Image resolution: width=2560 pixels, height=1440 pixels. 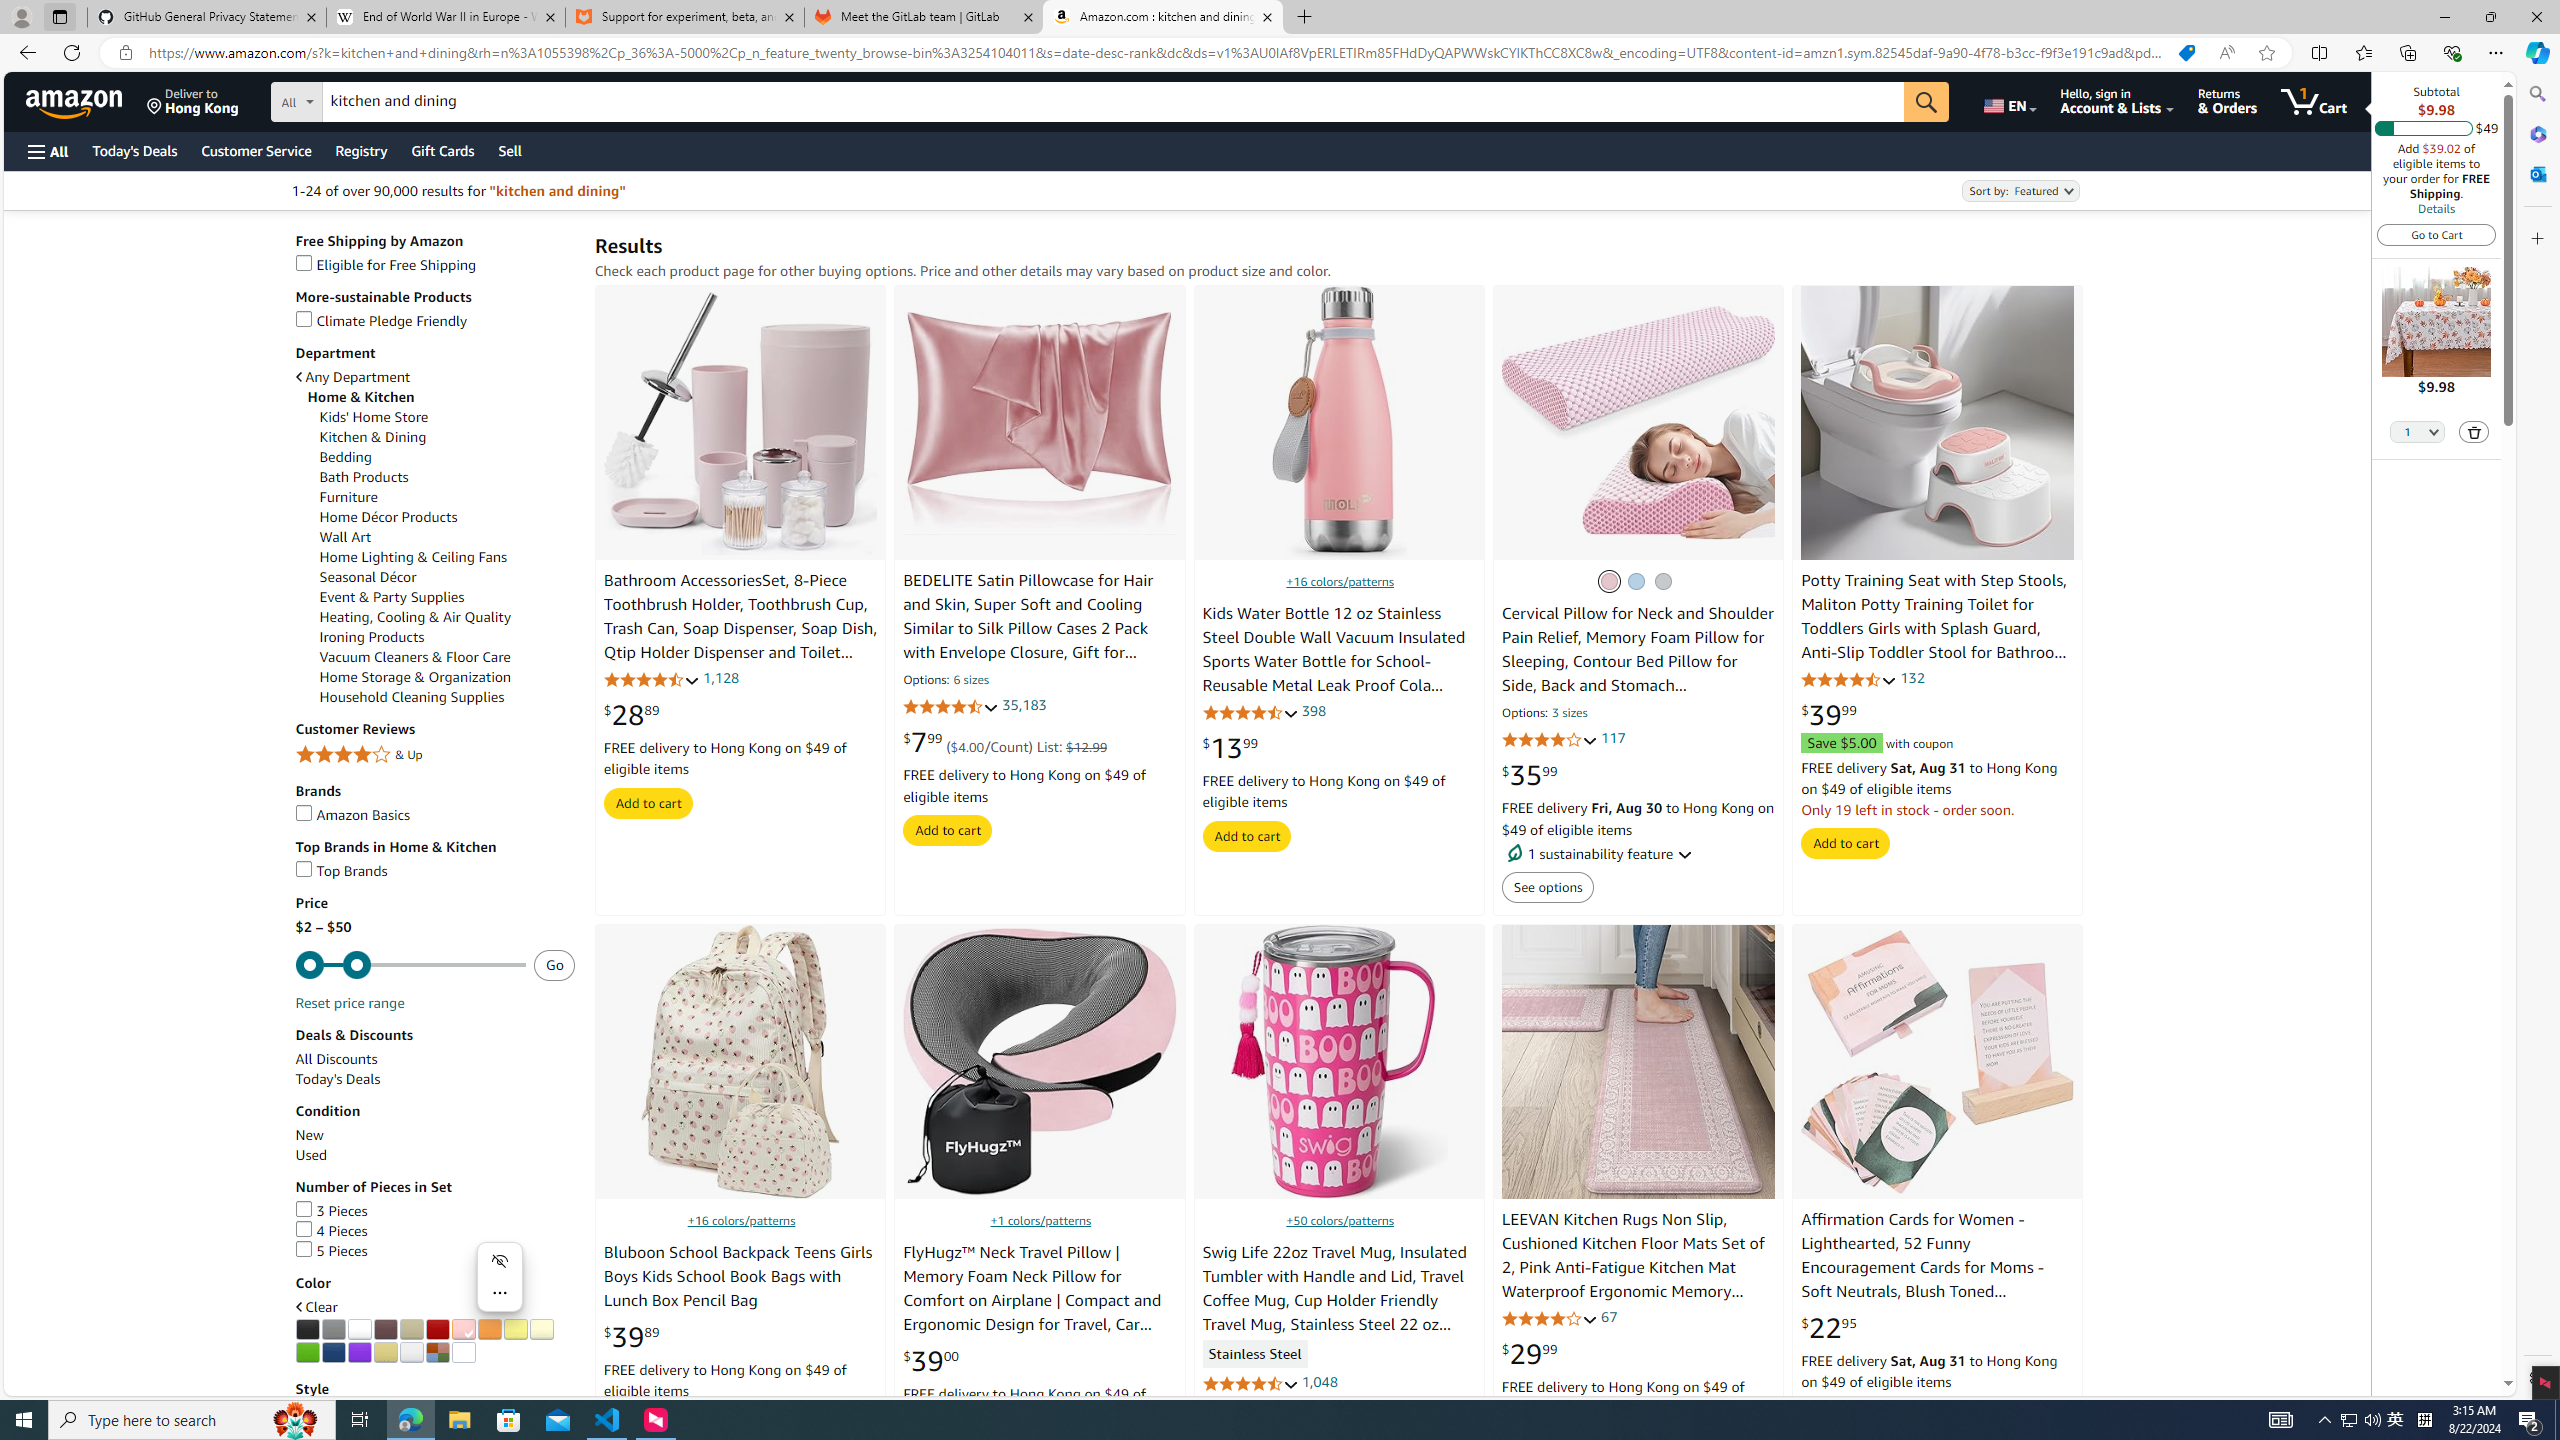 What do you see at coordinates (632, 714) in the screenshot?
I see `$28.89` at bounding box center [632, 714].